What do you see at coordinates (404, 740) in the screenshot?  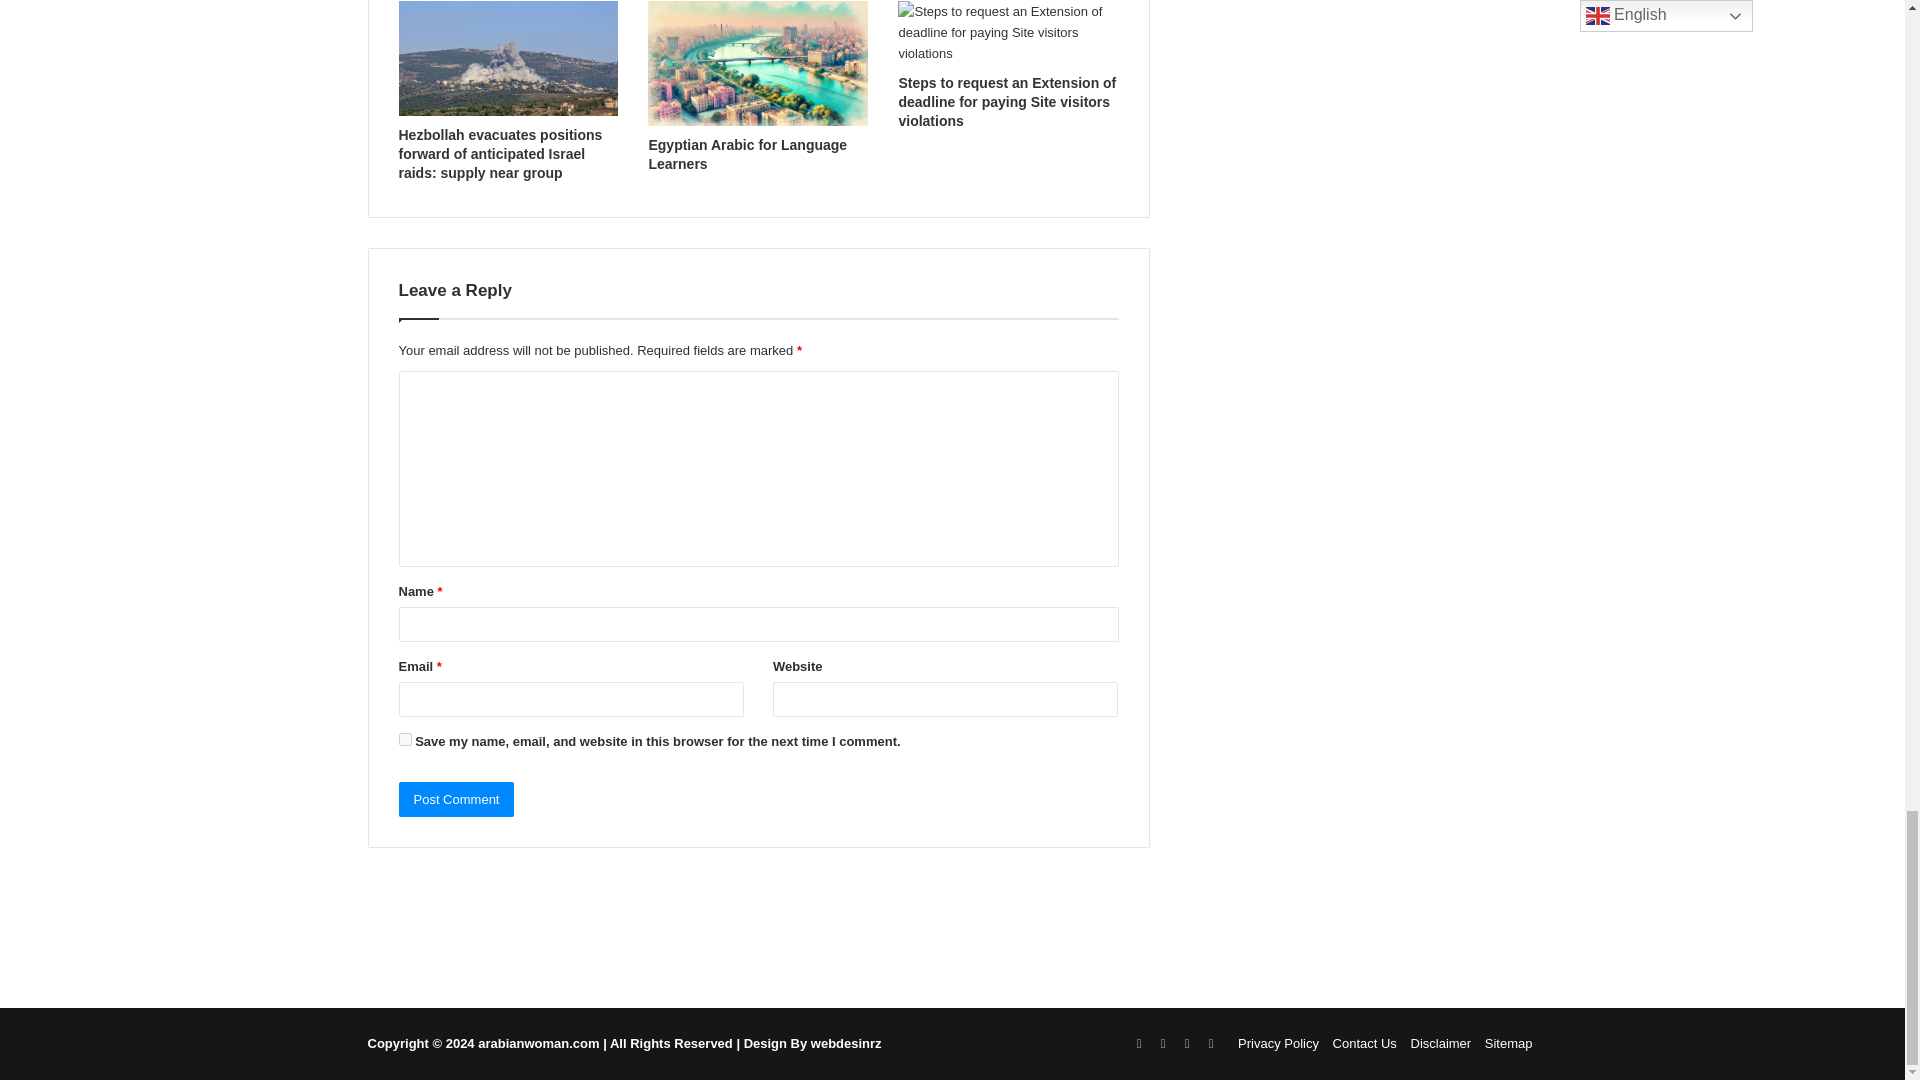 I see `yes` at bounding box center [404, 740].